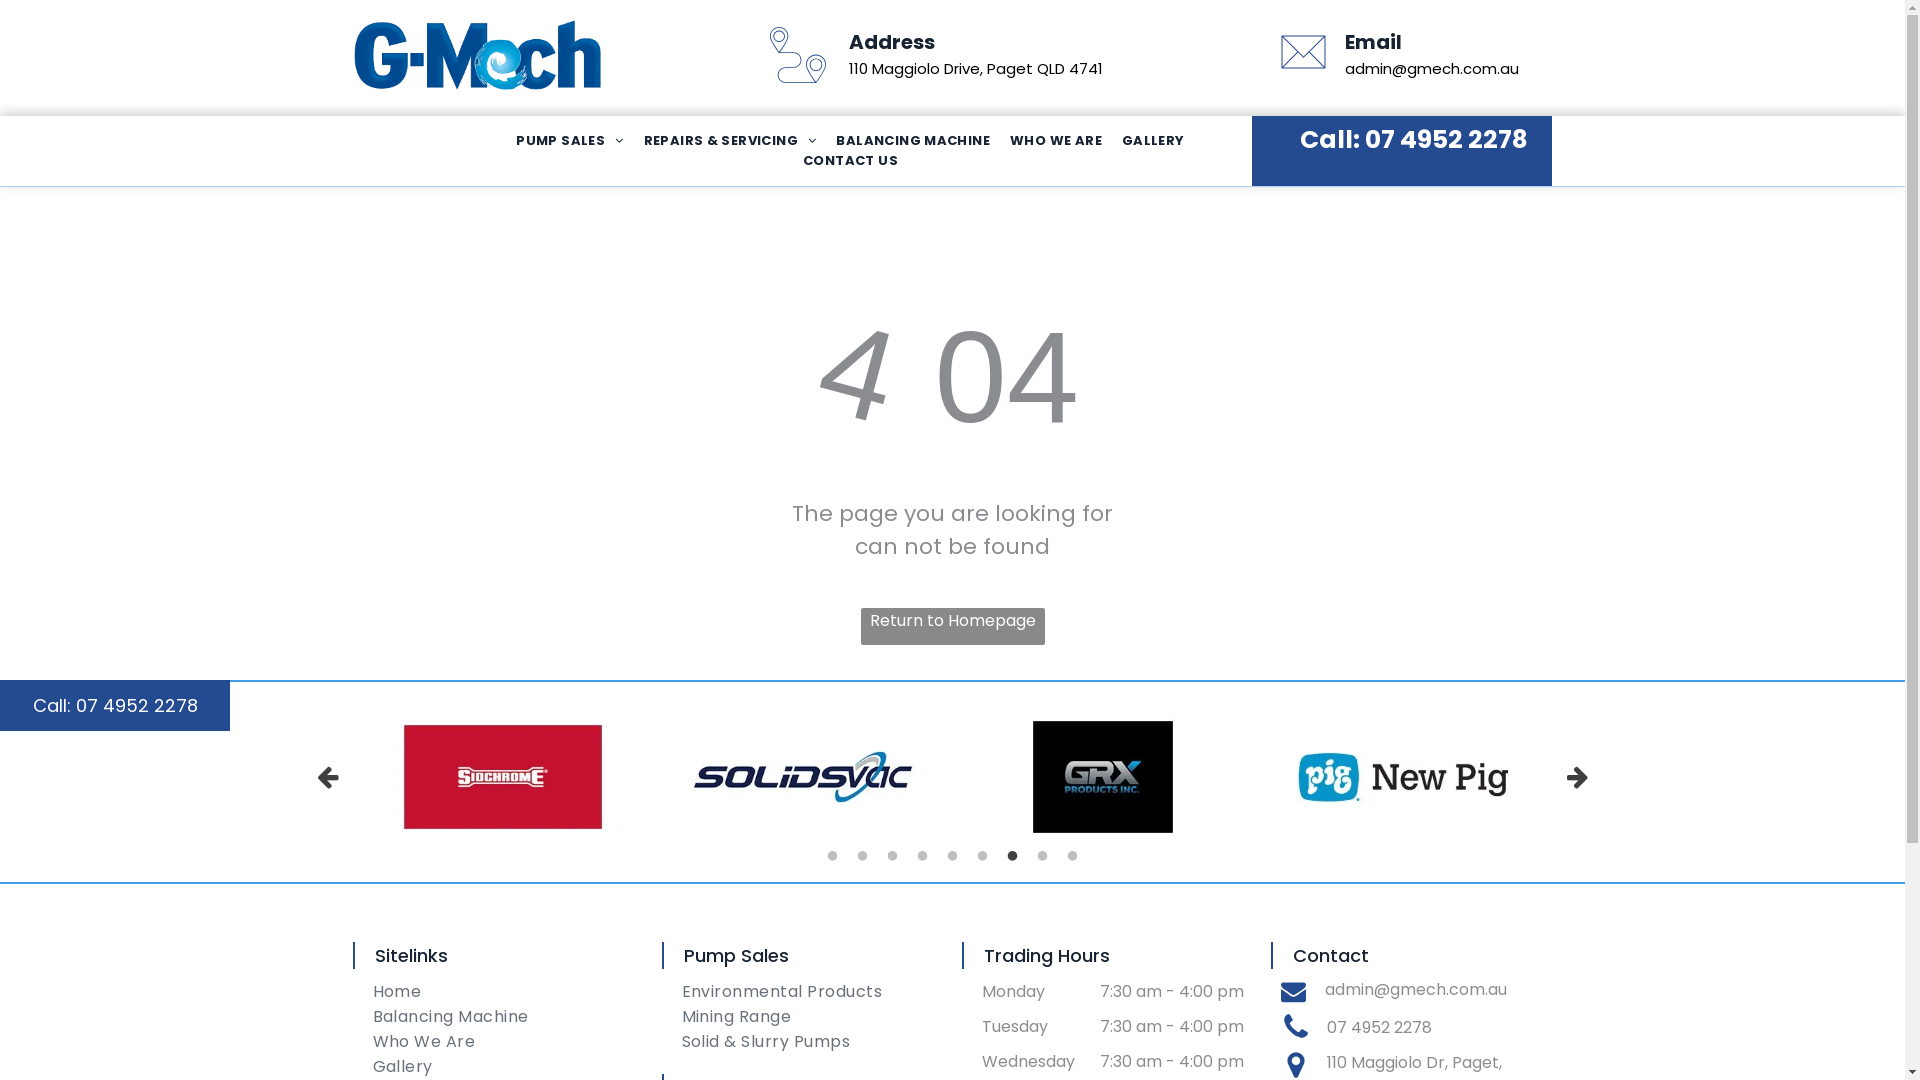 The height and width of the screenshot is (1080, 1920). Describe the element at coordinates (922, 857) in the screenshot. I see `4` at that location.